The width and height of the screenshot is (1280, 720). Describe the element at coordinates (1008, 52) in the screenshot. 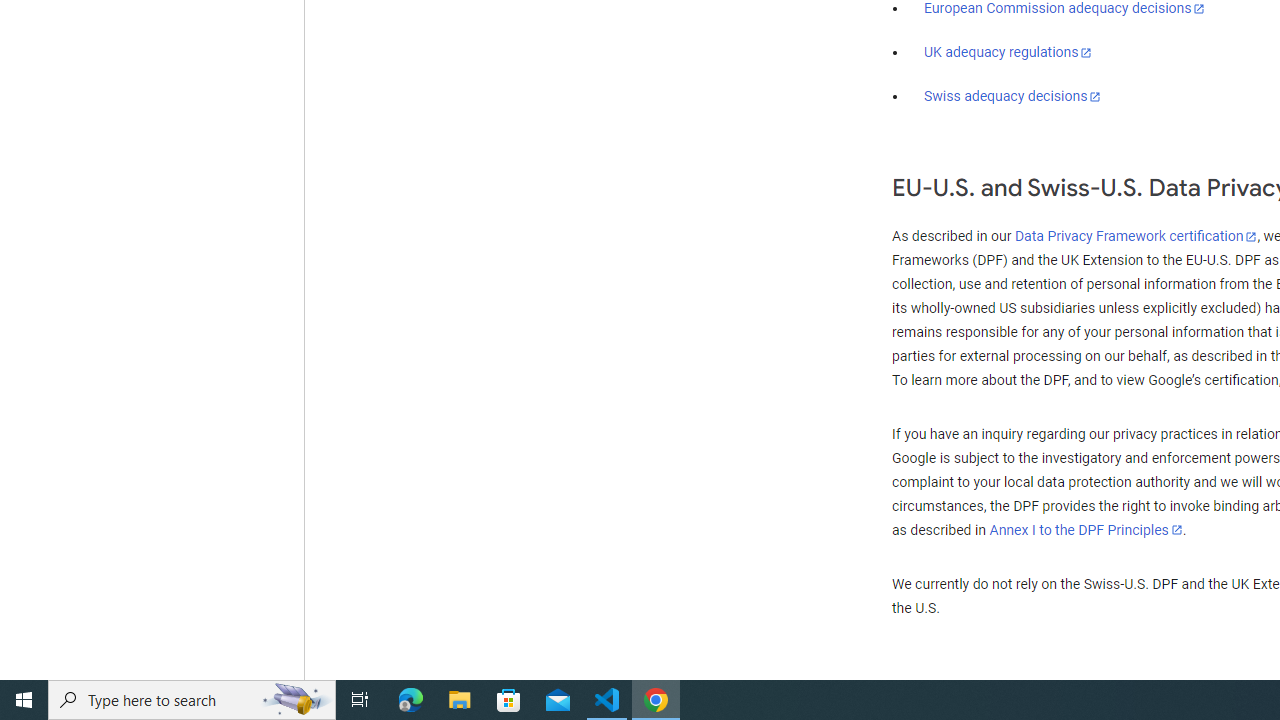

I see `UK adequacy regulations` at that location.